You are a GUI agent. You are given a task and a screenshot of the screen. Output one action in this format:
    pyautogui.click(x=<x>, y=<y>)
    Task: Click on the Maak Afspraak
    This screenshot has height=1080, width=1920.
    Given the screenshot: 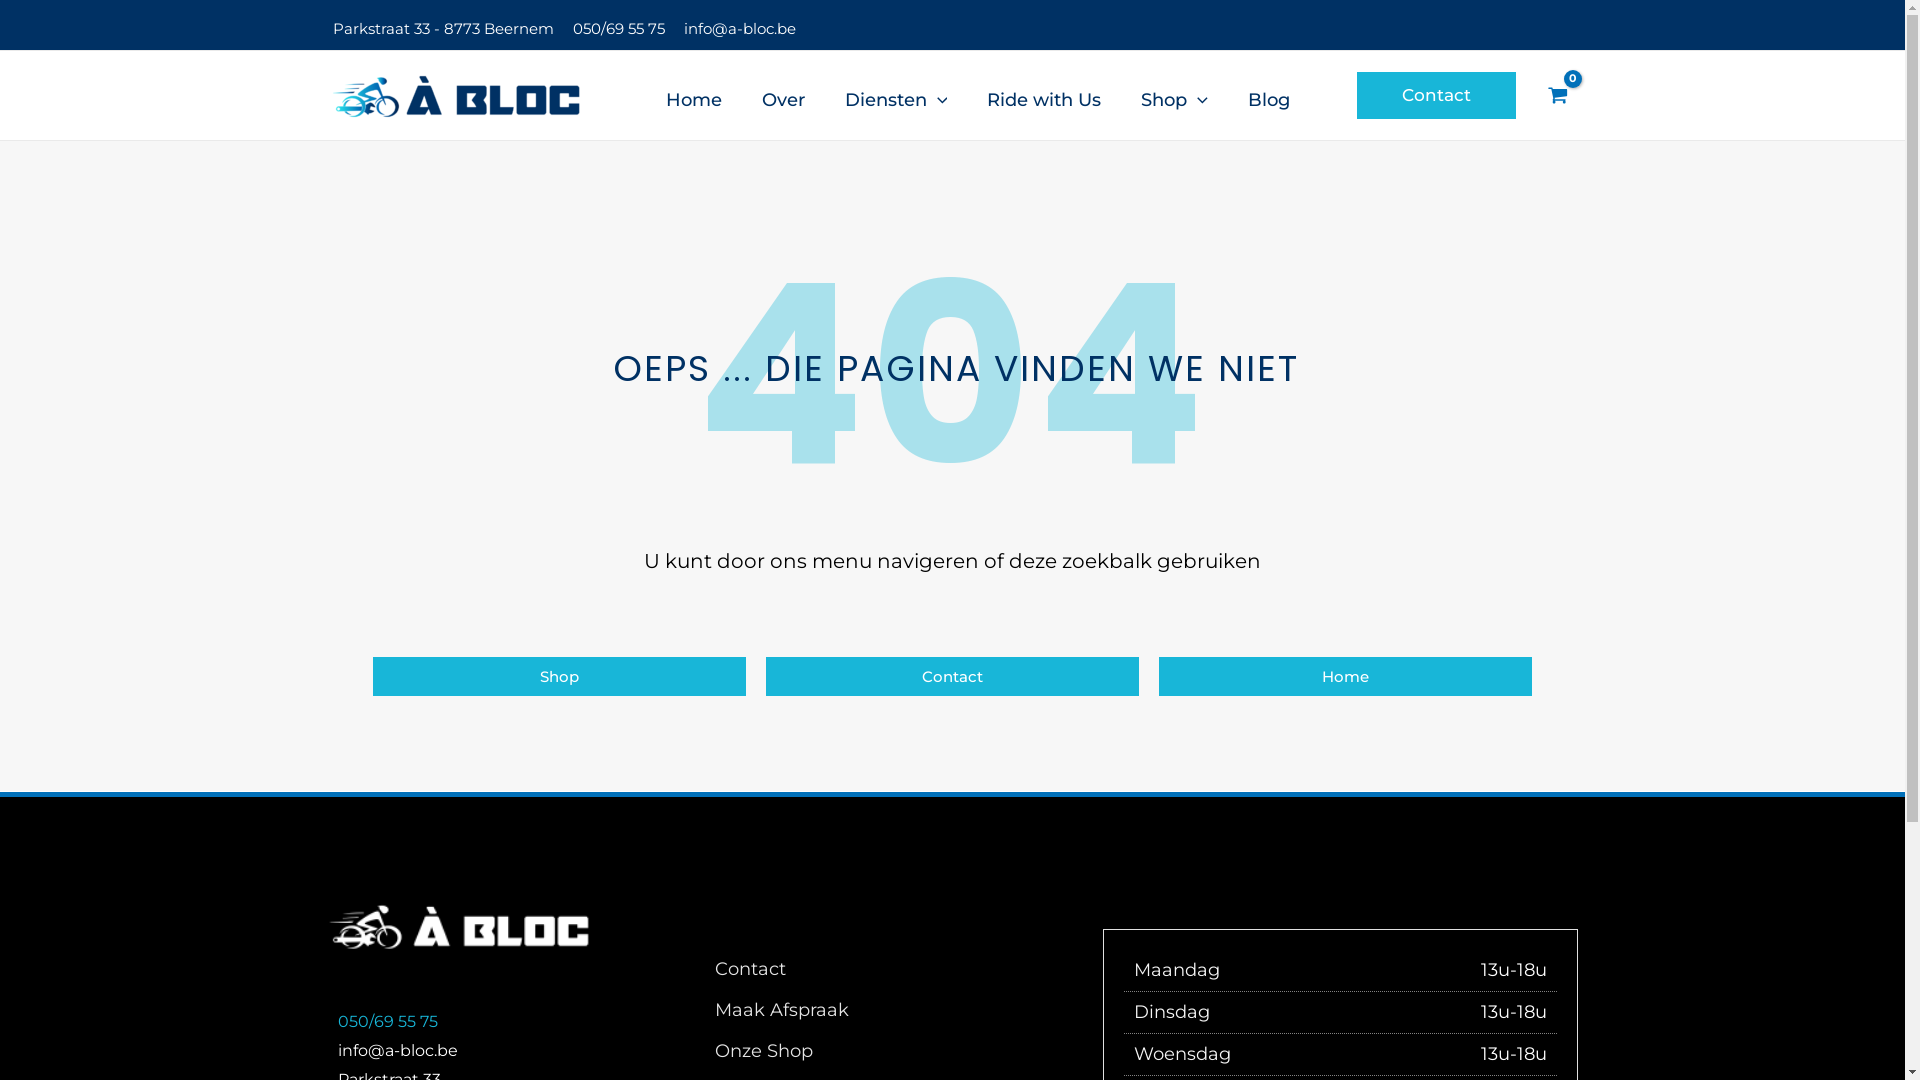 What is the action you would take?
    pyautogui.click(x=782, y=1016)
    